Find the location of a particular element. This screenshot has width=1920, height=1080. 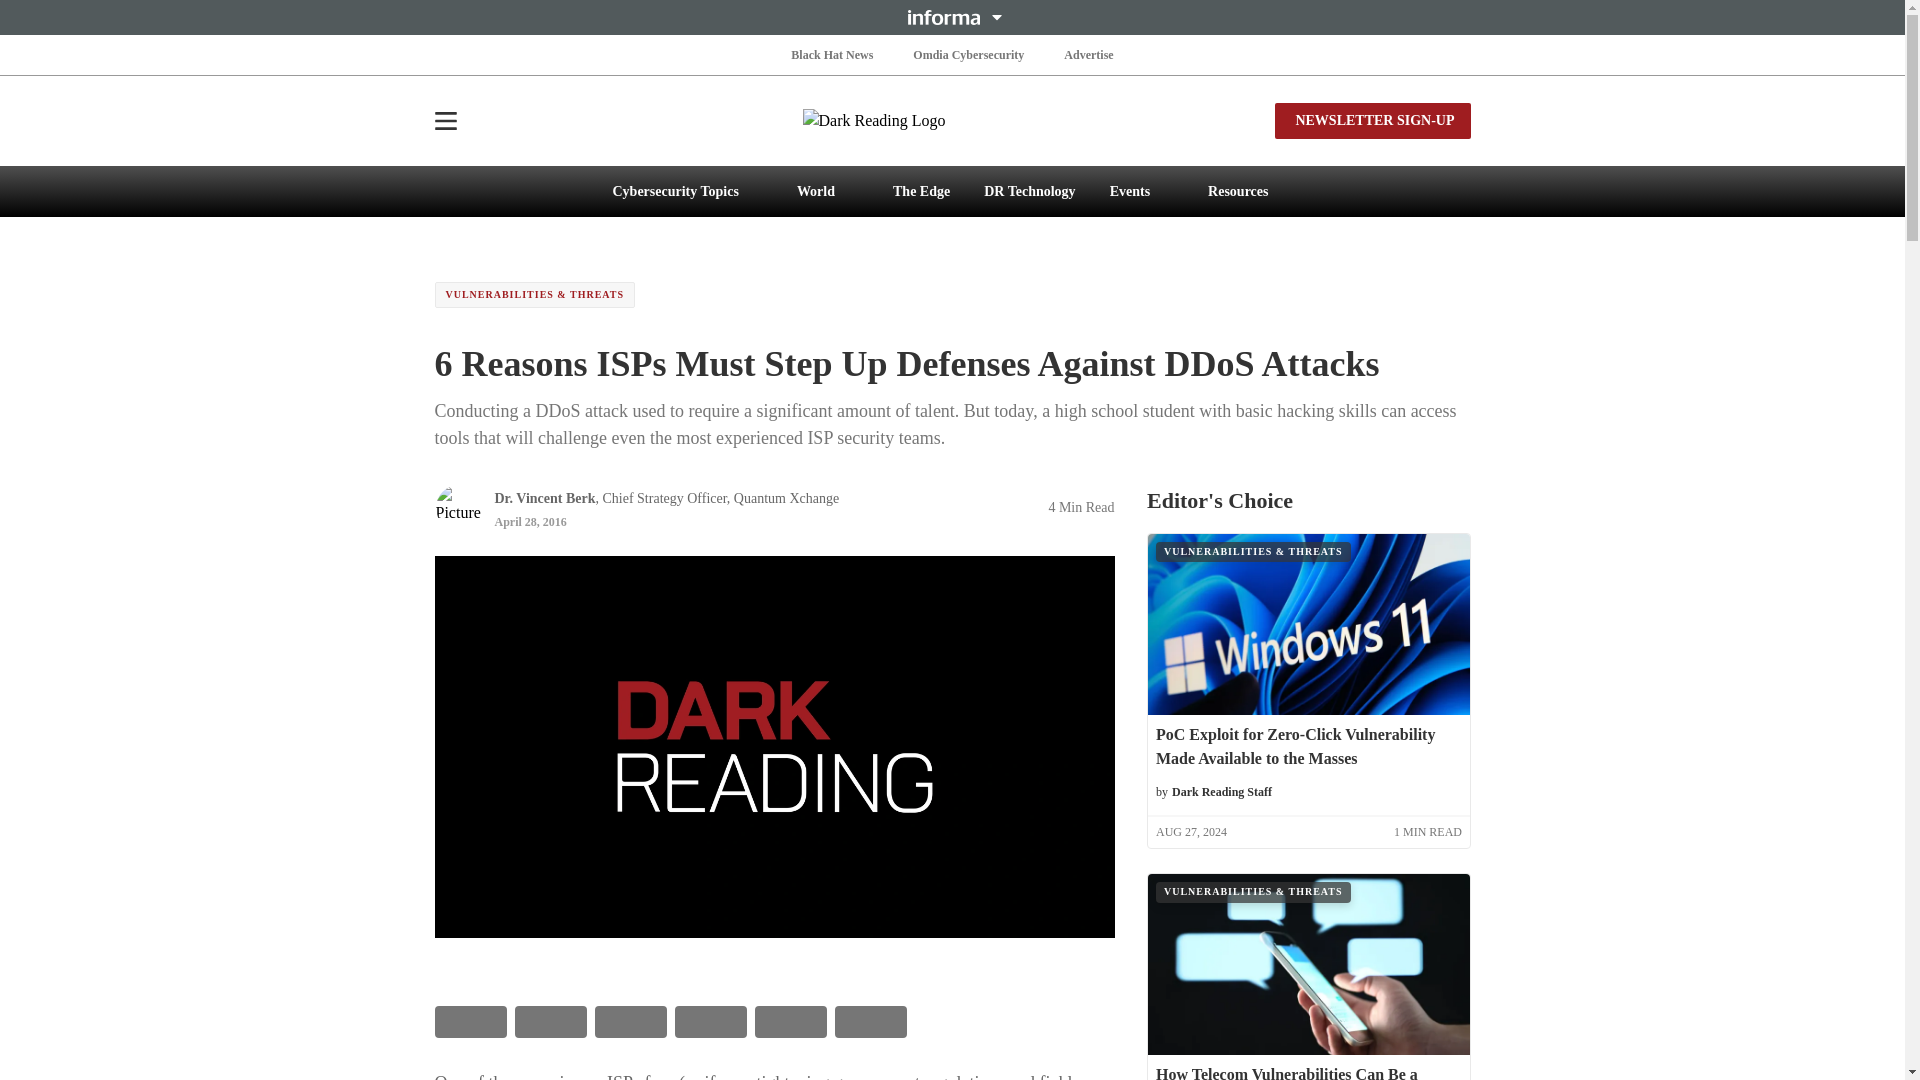

Black Hat News is located at coordinates (832, 54).